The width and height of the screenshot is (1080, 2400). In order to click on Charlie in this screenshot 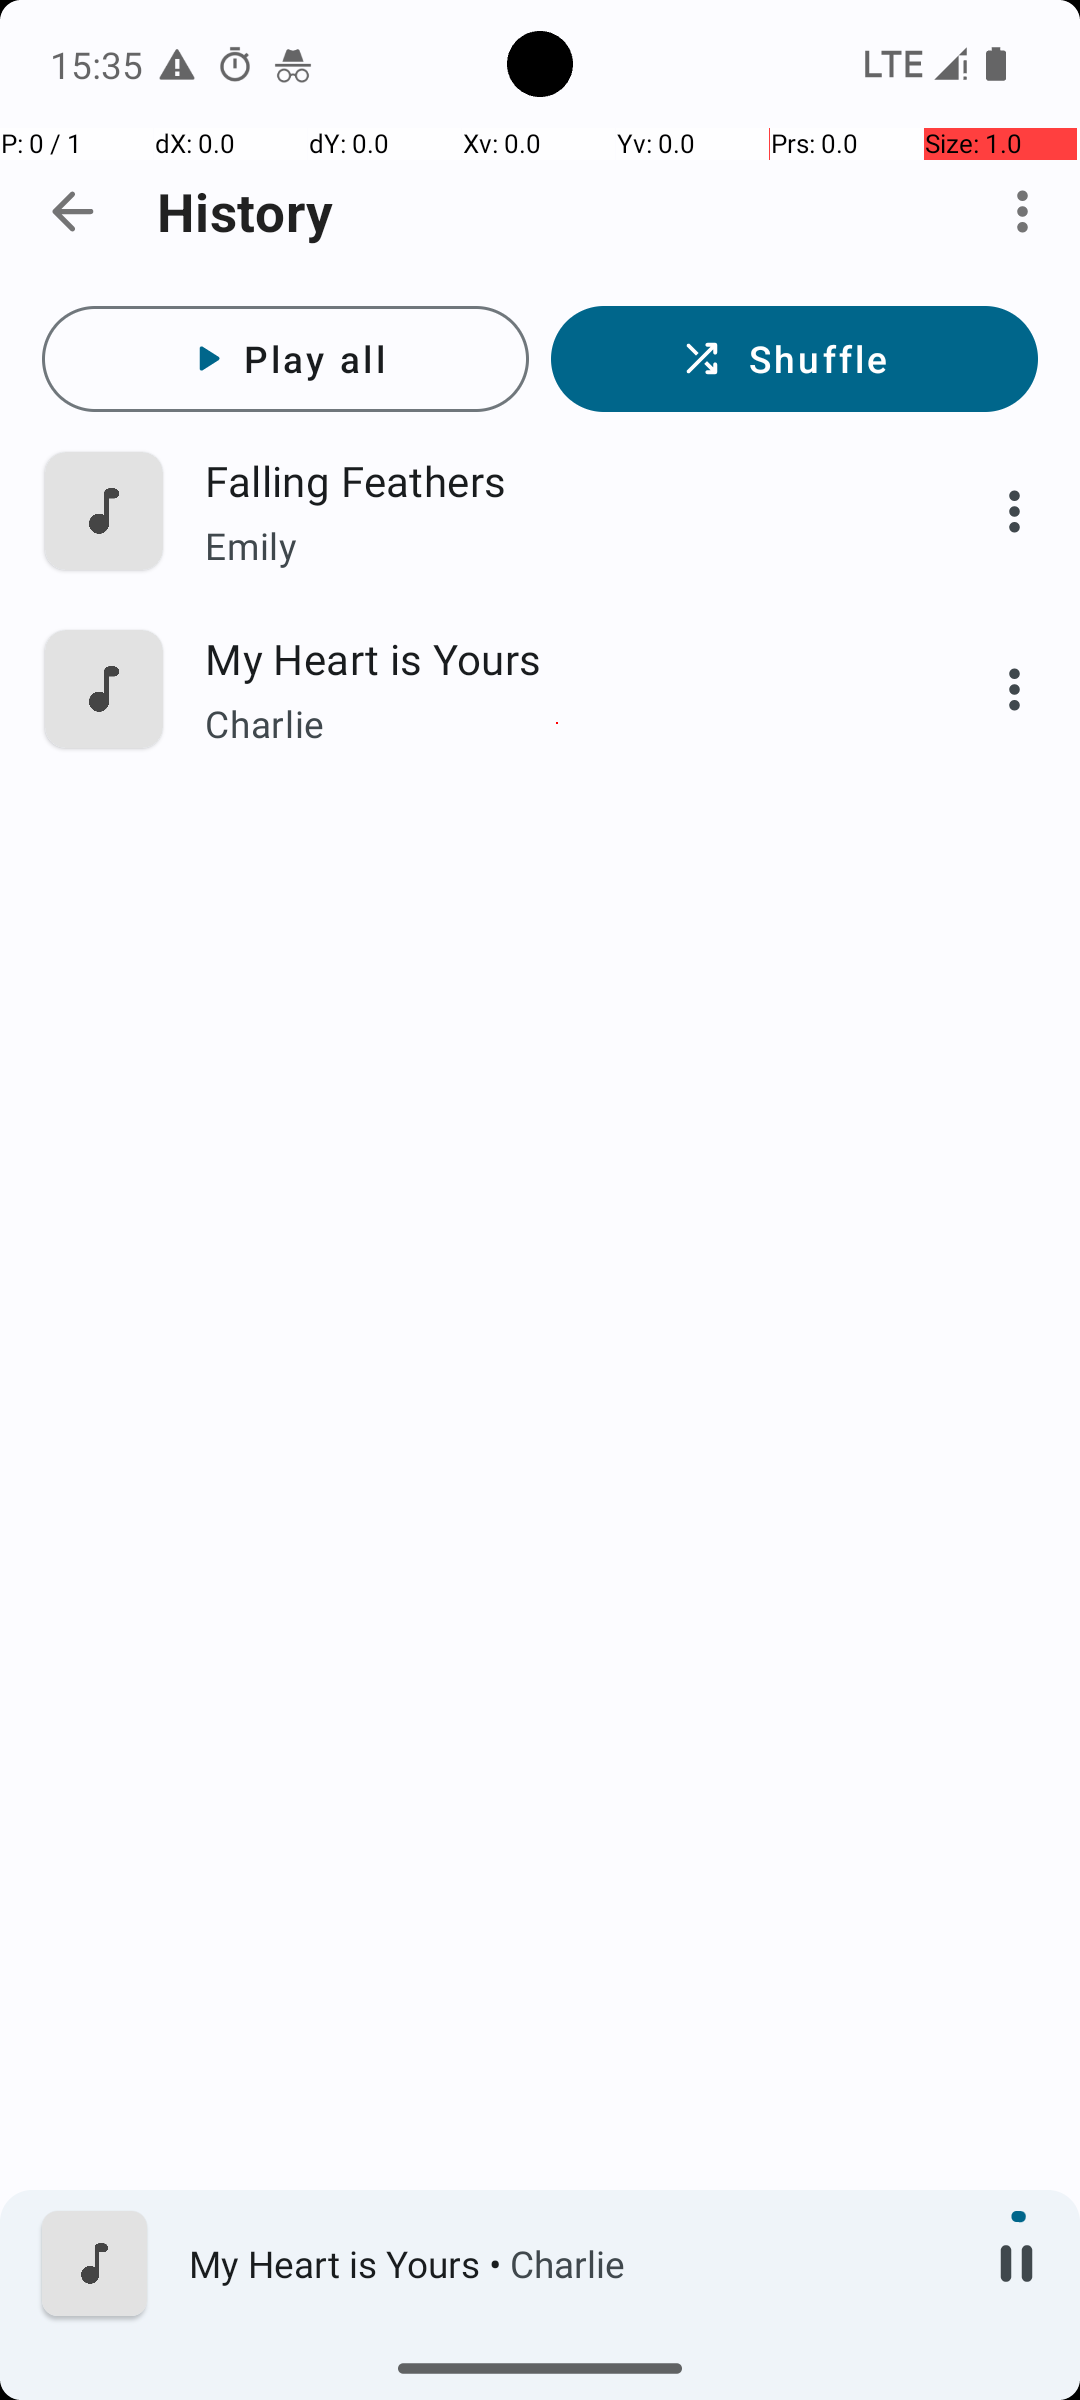, I will do `click(557, 724)`.